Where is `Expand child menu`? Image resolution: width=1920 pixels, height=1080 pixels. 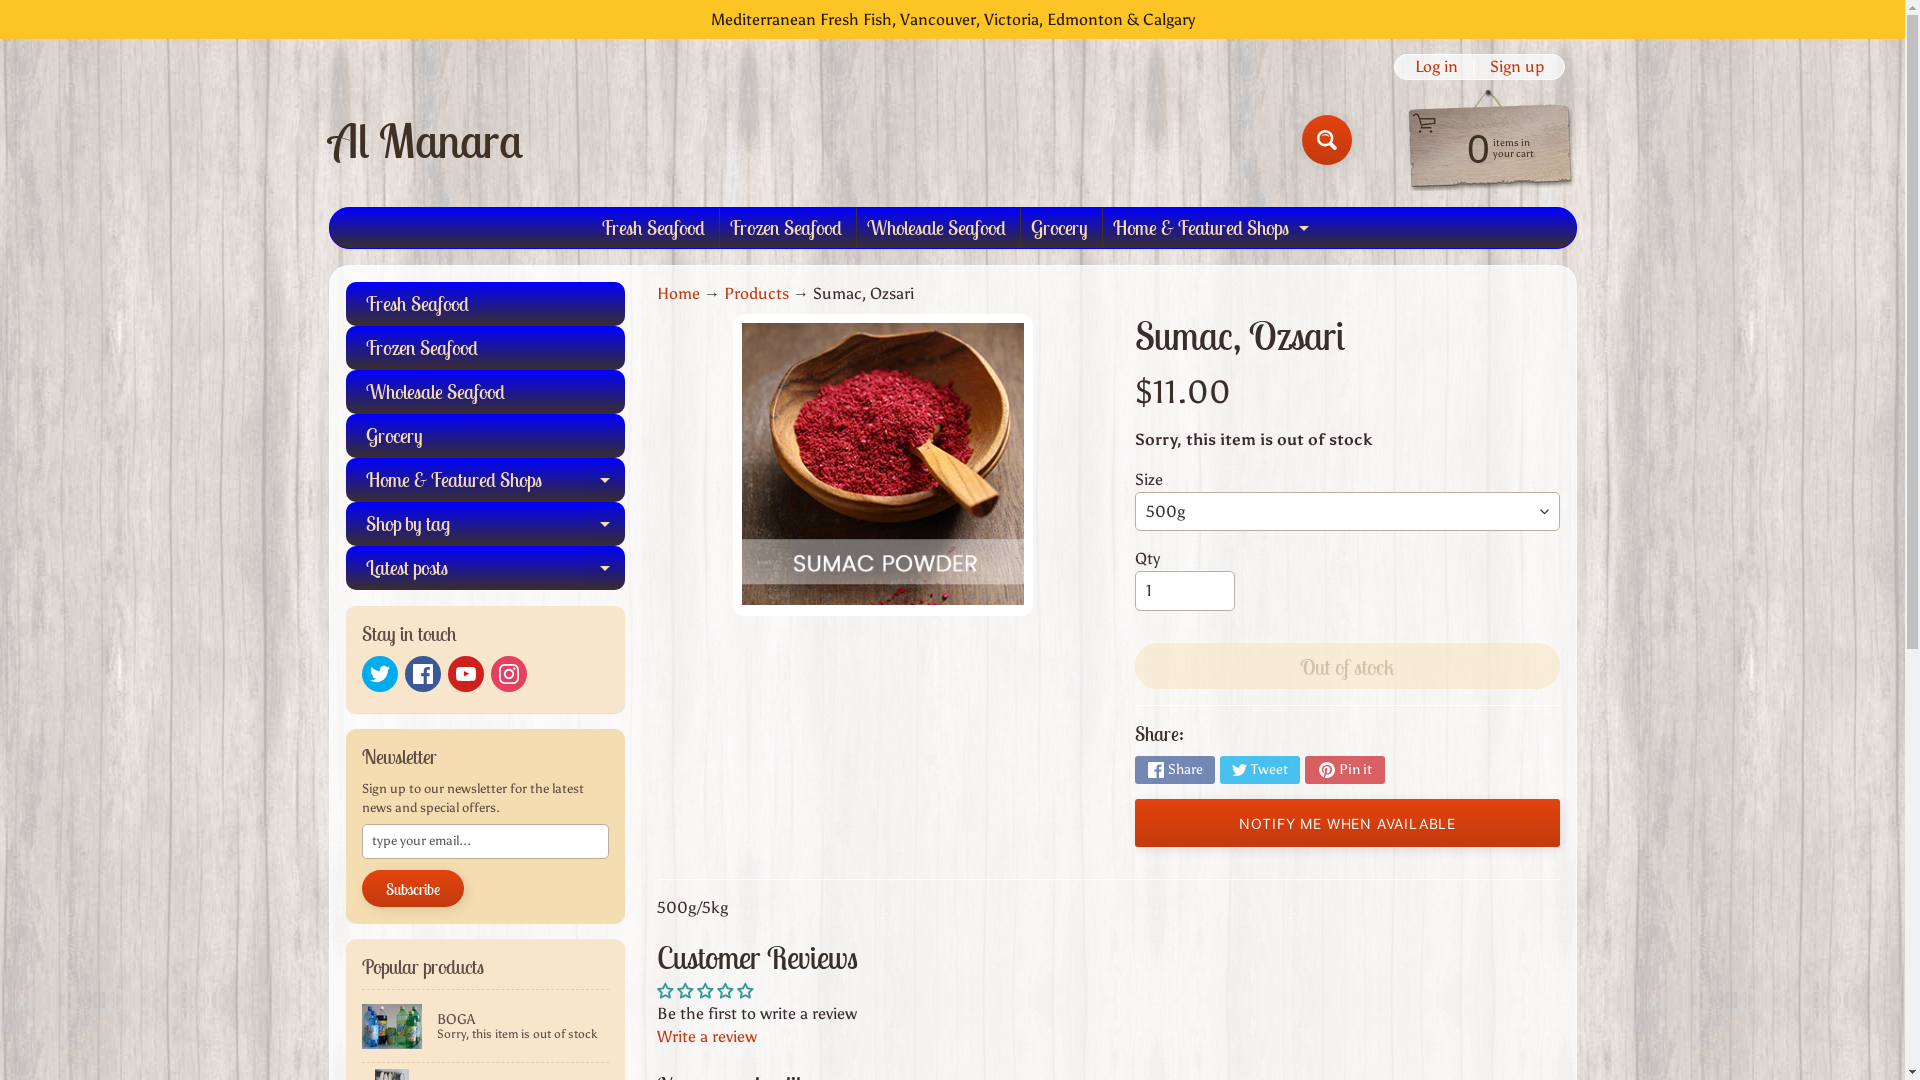
Expand child menu is located at coordinates (605, 480).